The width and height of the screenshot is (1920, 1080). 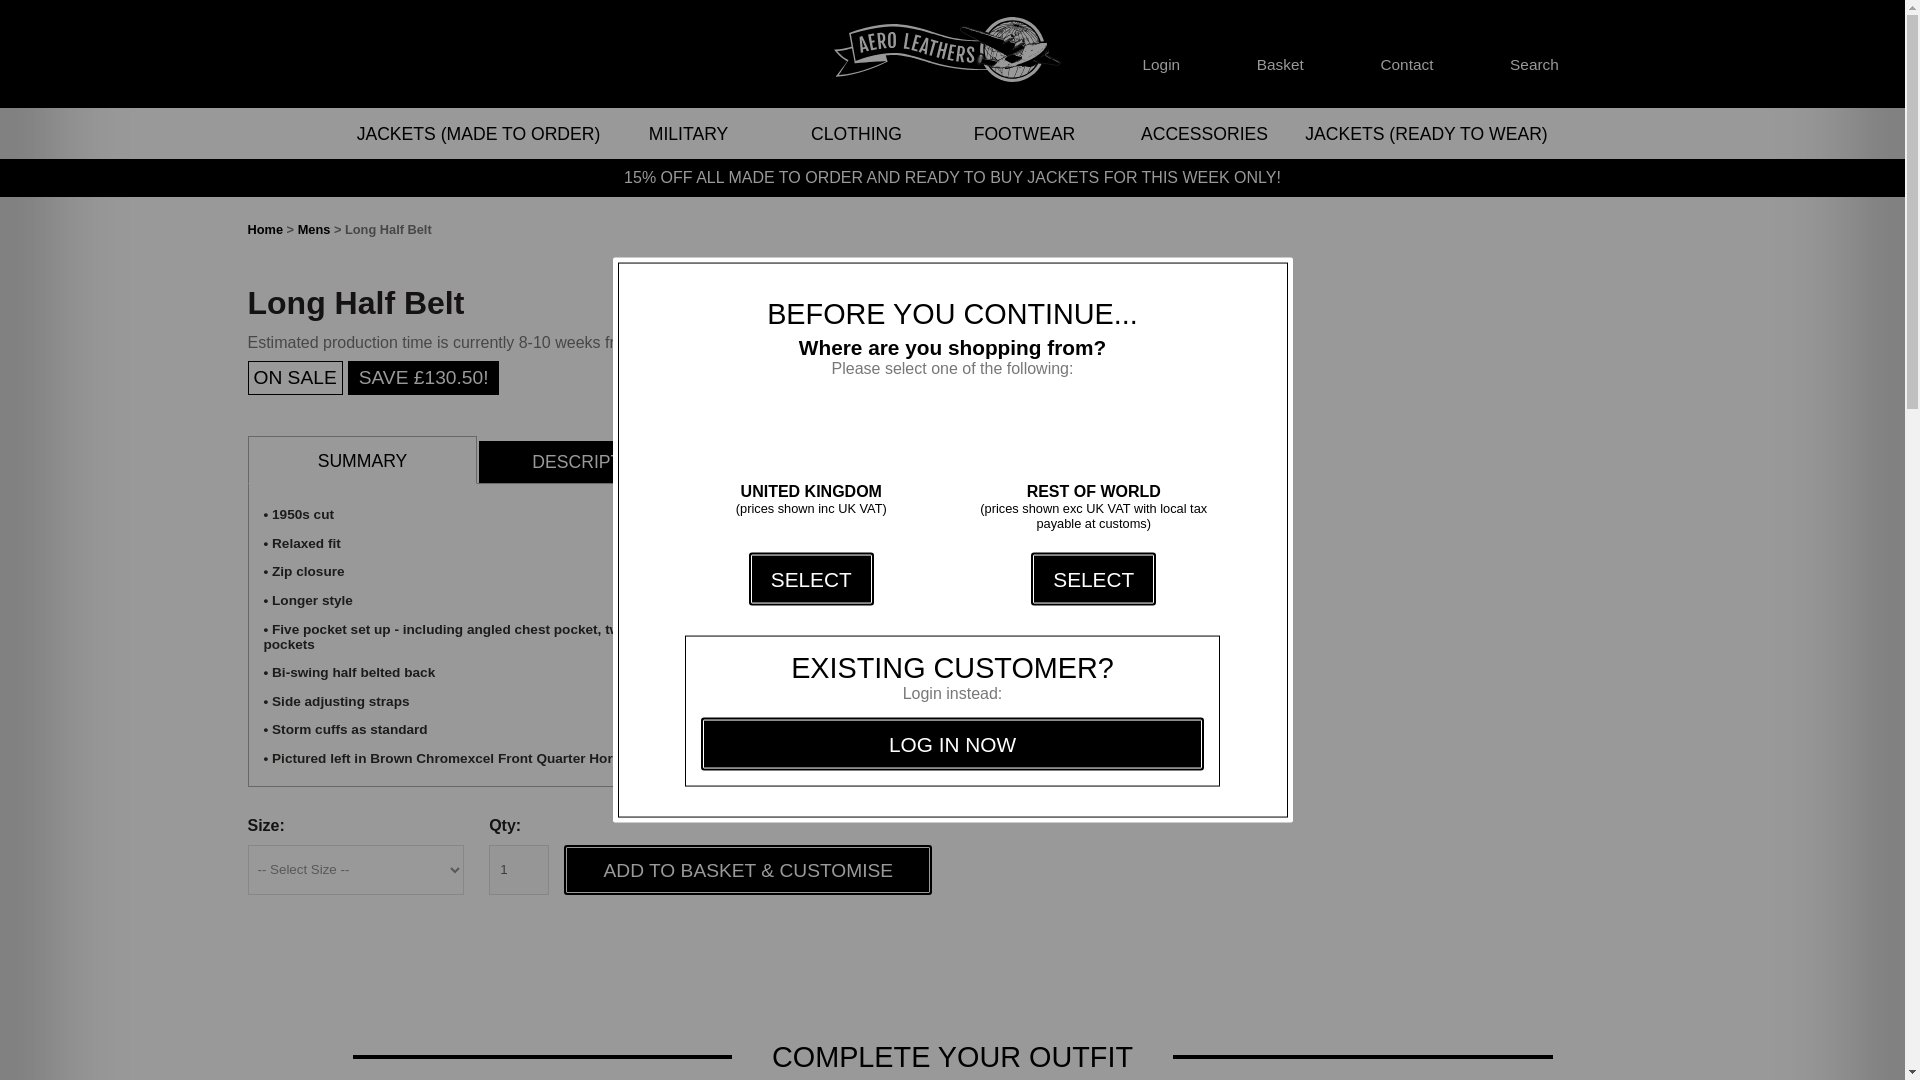 I want to click on ACCESSORIES, so click(x=1203, y=134).